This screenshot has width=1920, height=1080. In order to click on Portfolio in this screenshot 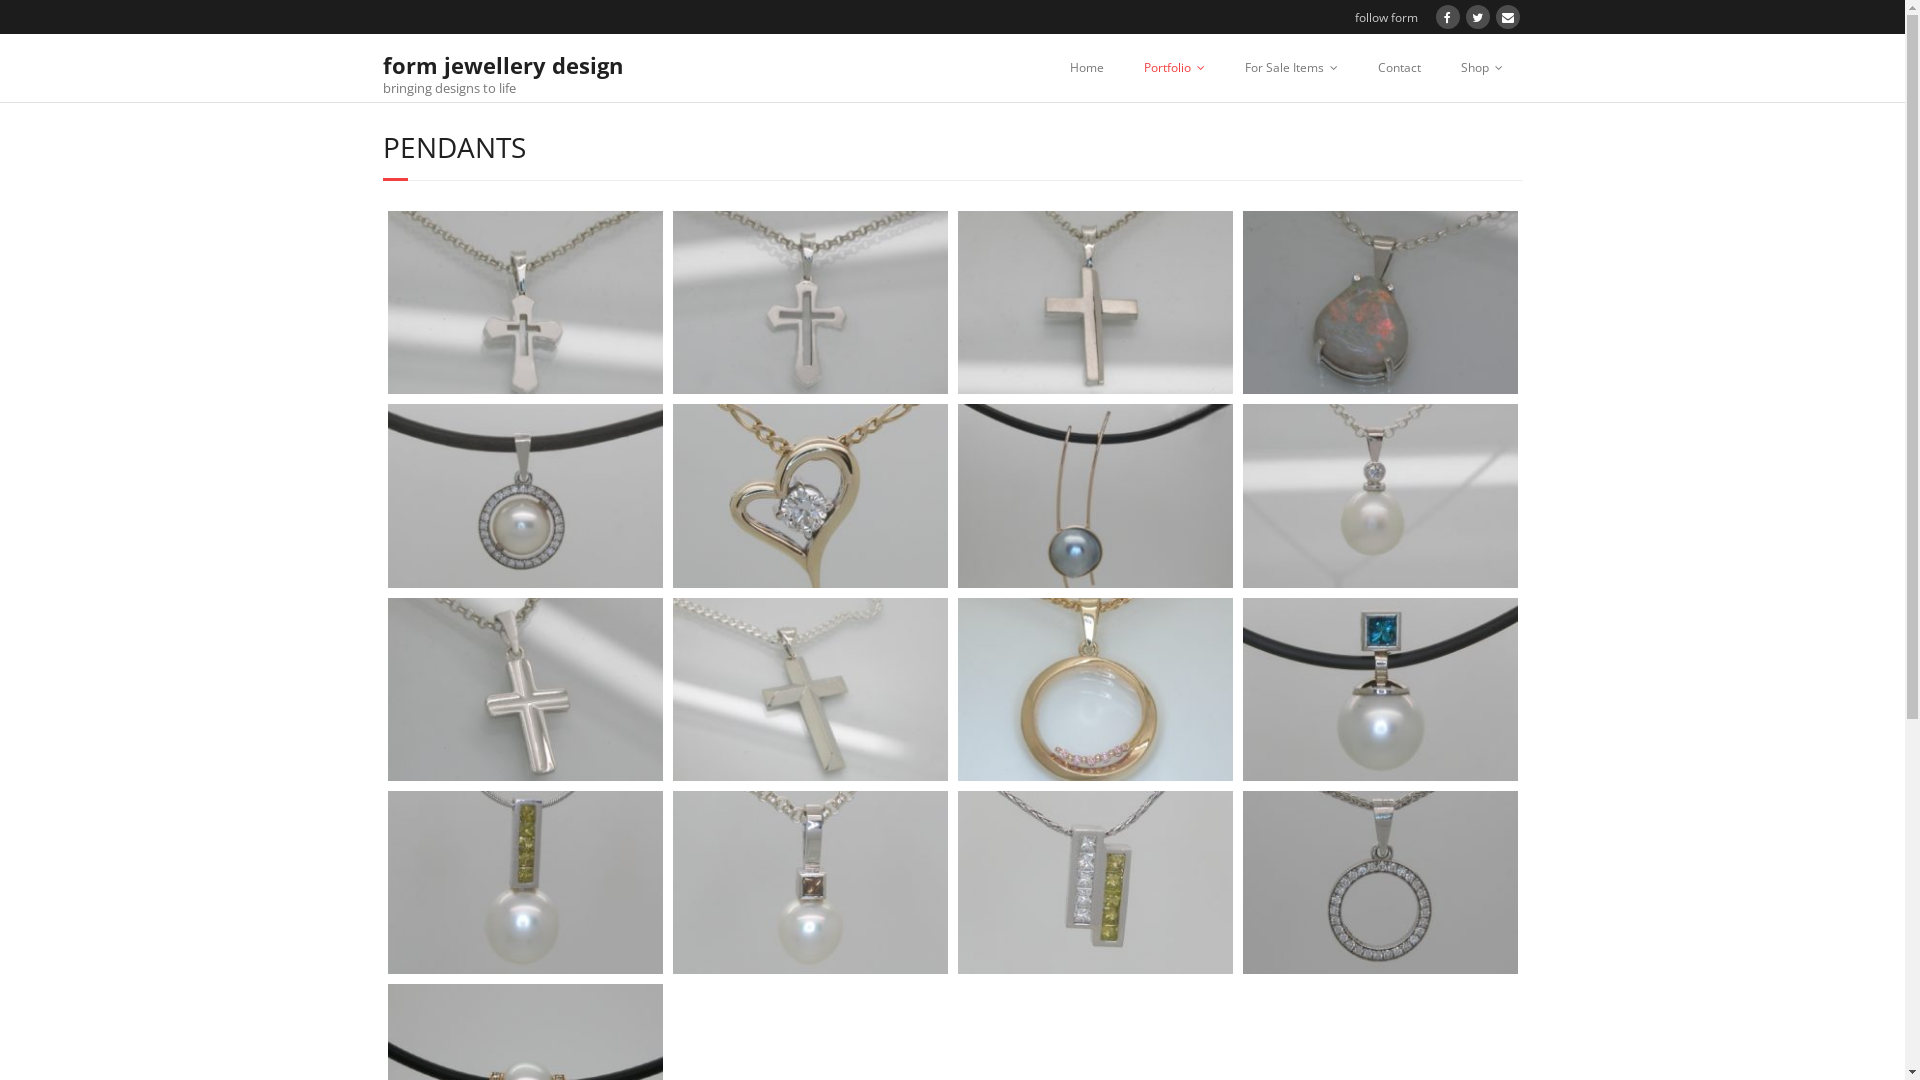, I will do `click(1174, 68)`.